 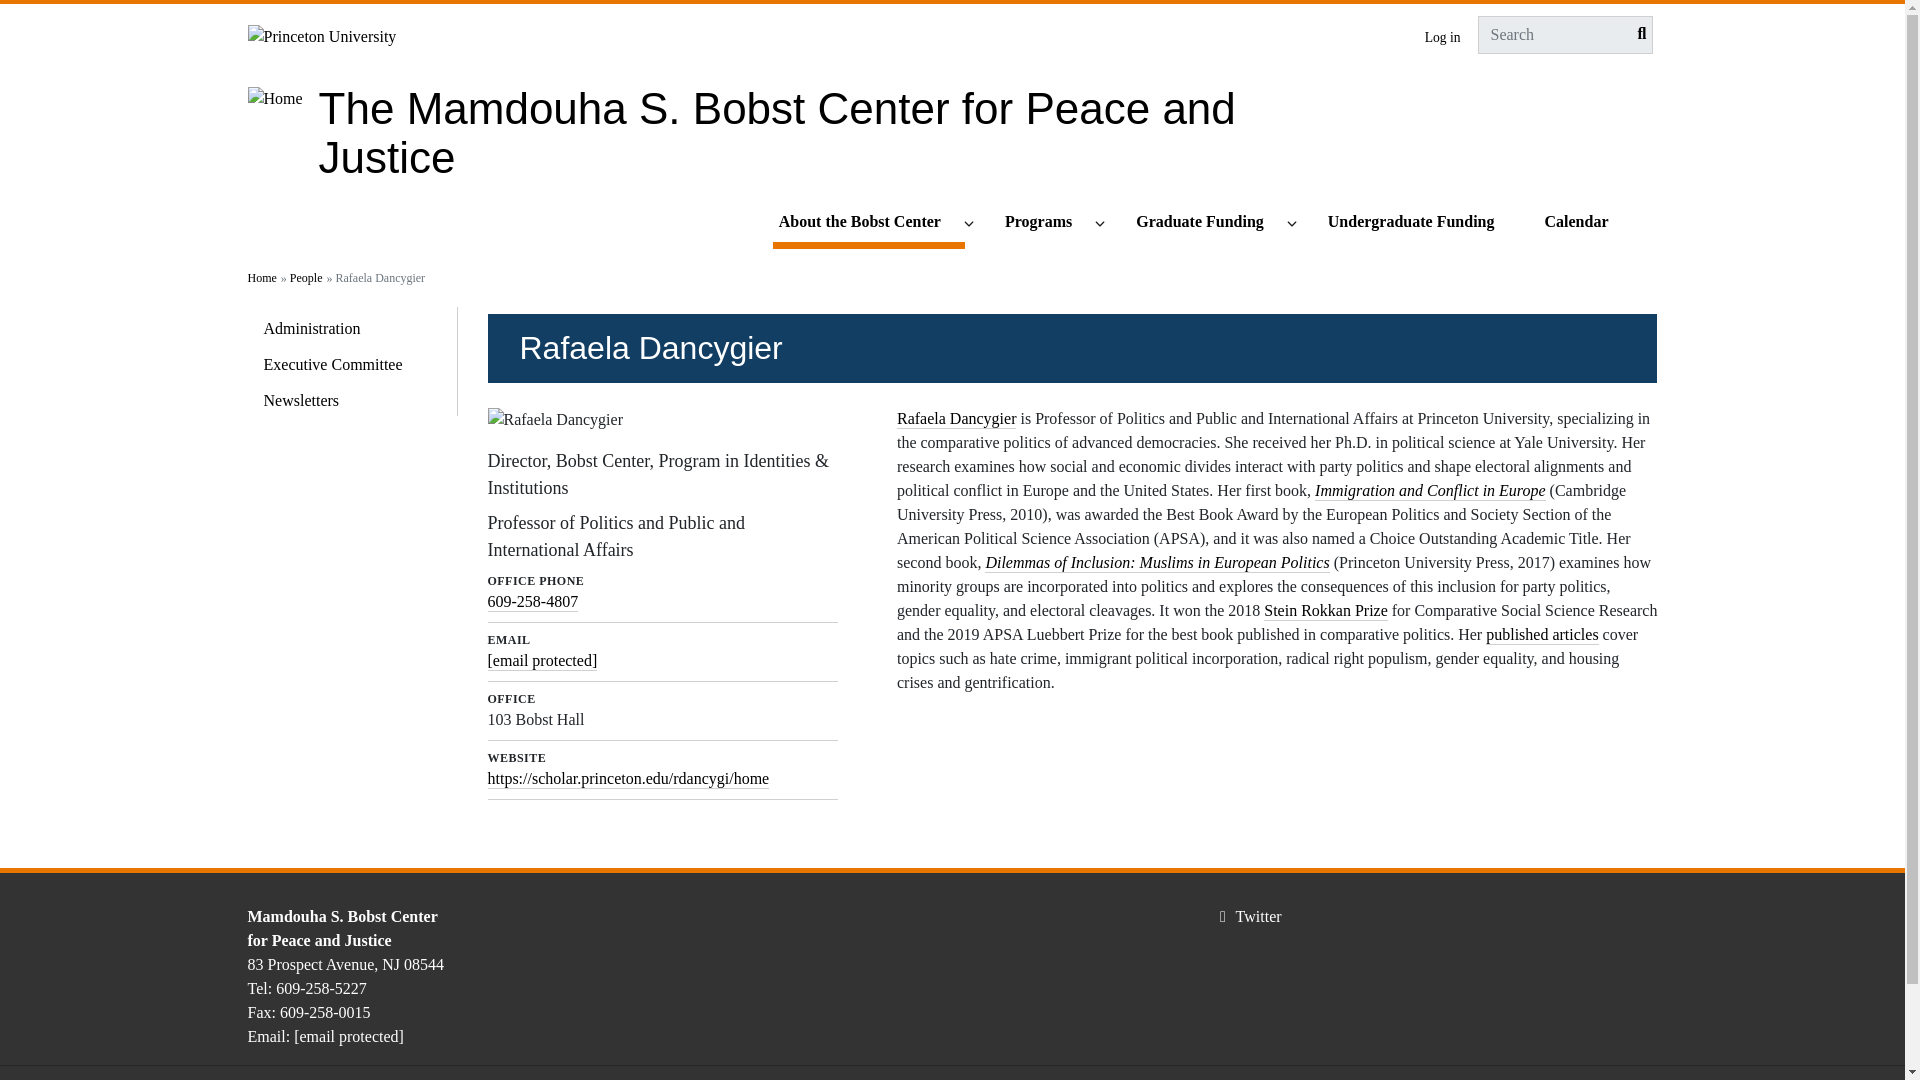 I want to click on Twitter, so click(x=1248, y=916).